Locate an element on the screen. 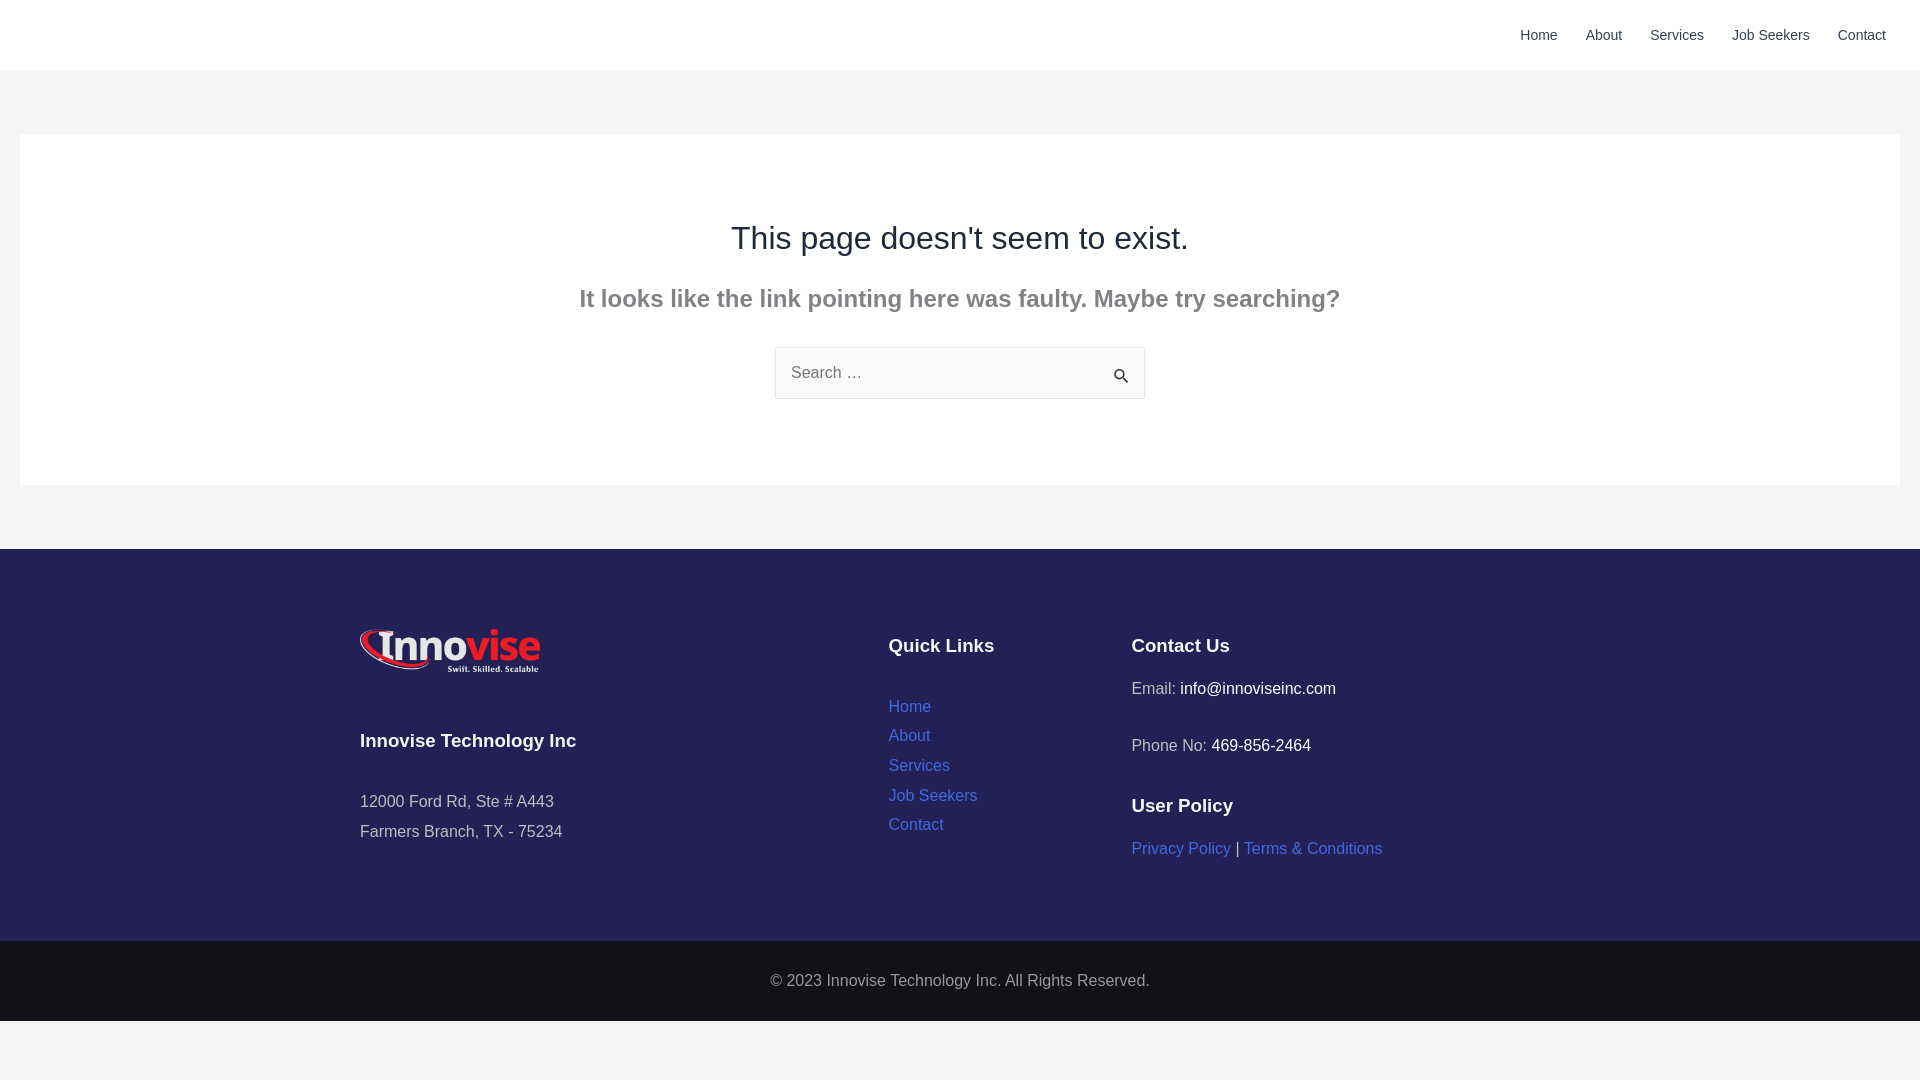  Contact is located at coordinates (1862, 35).